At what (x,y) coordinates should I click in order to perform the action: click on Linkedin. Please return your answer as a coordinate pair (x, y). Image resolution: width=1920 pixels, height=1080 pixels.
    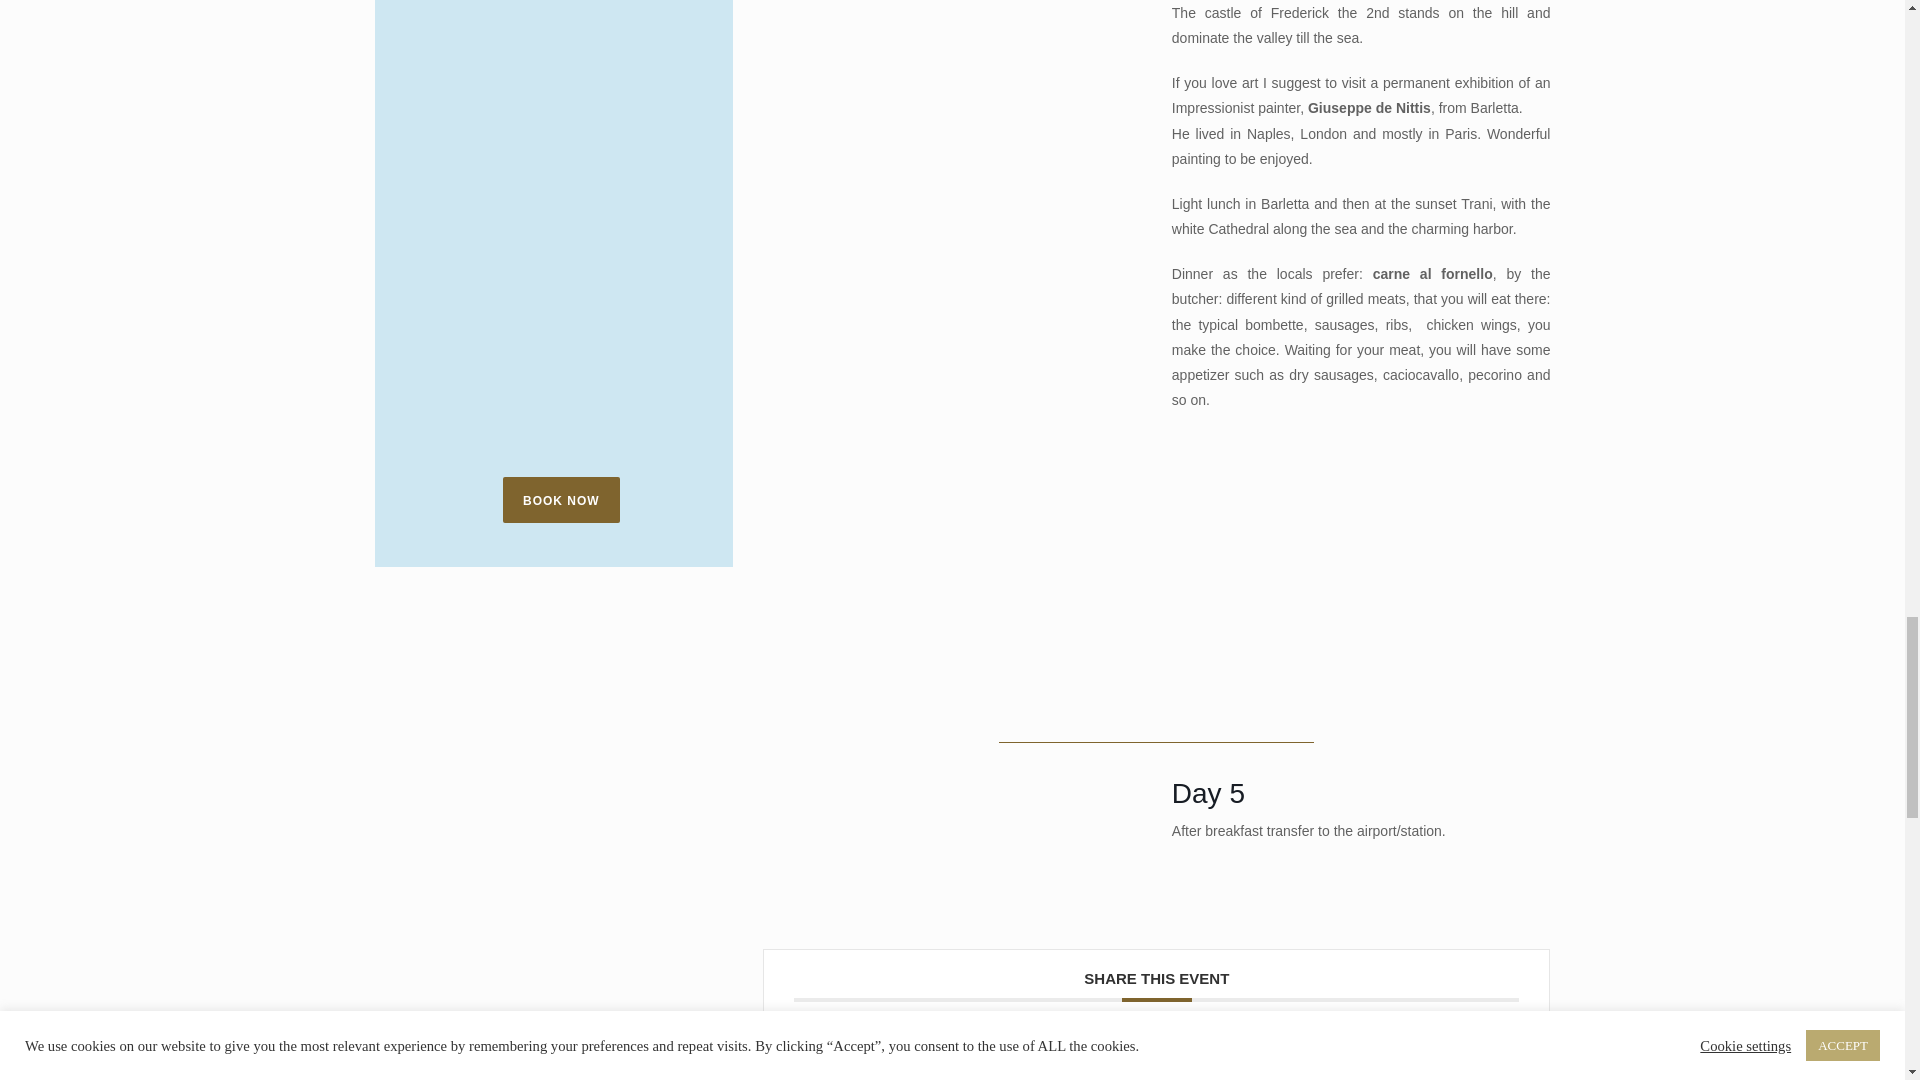
    Looking at the image, I should click on (1132, 1052).